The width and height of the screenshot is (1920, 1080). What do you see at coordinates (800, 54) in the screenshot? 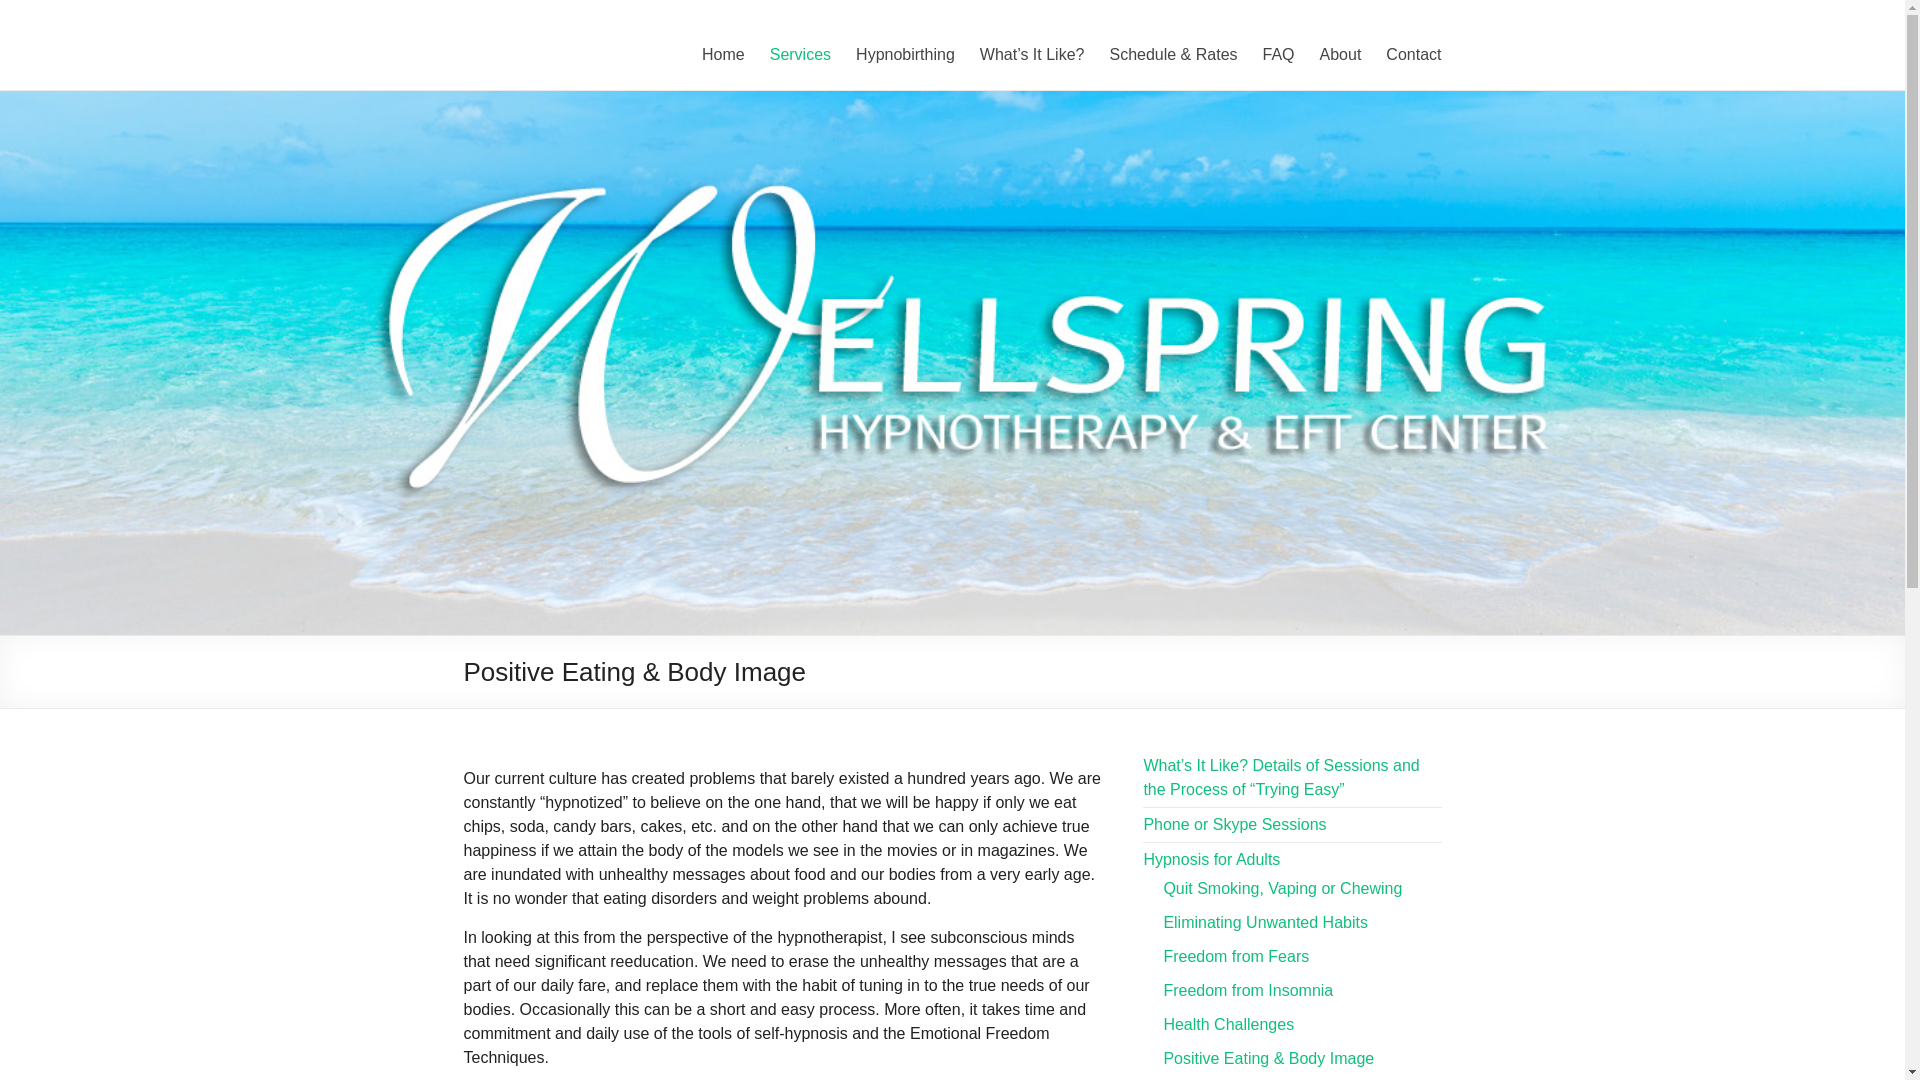
I see `Services` at bounding box center [800, 54].